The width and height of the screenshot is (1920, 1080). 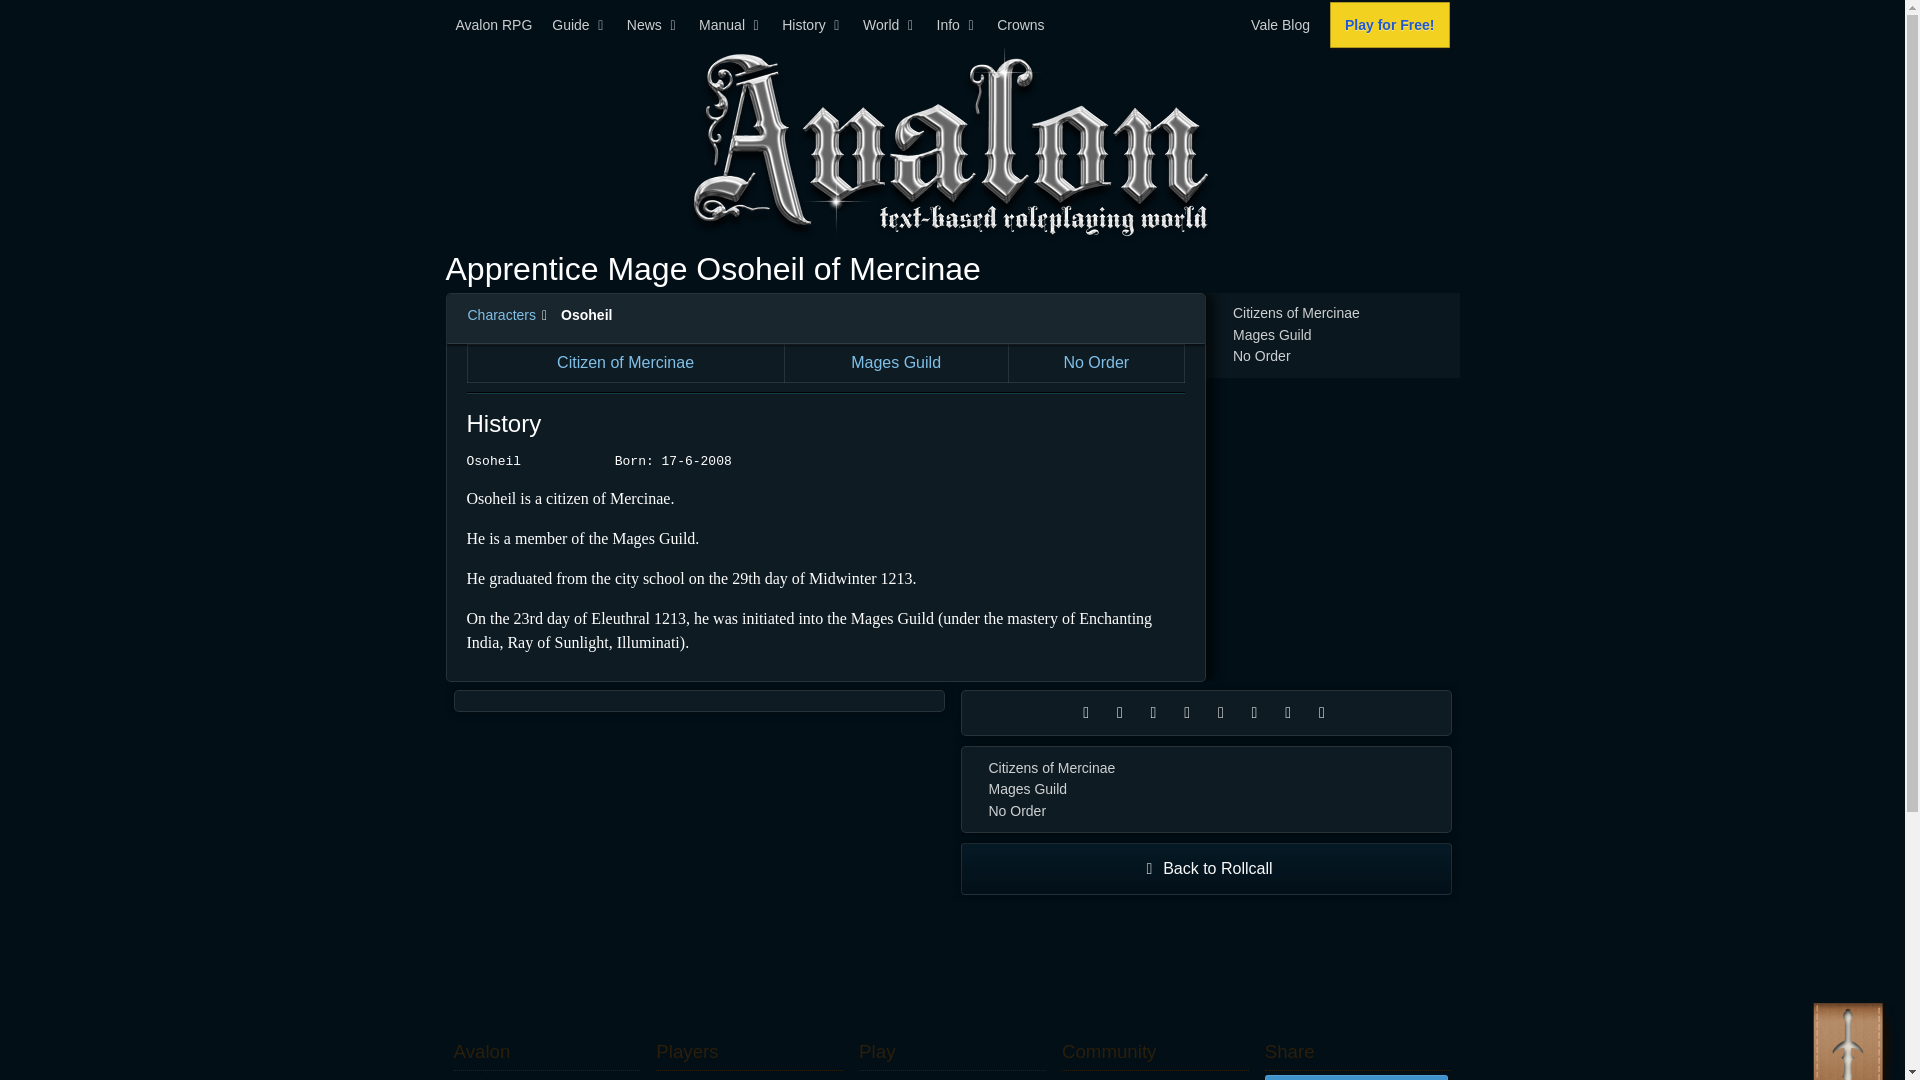 What do you see at coordinates (1324, 712) in the screenshot?
I see `Share on Tumblr` at bounding box center [1324, 712].